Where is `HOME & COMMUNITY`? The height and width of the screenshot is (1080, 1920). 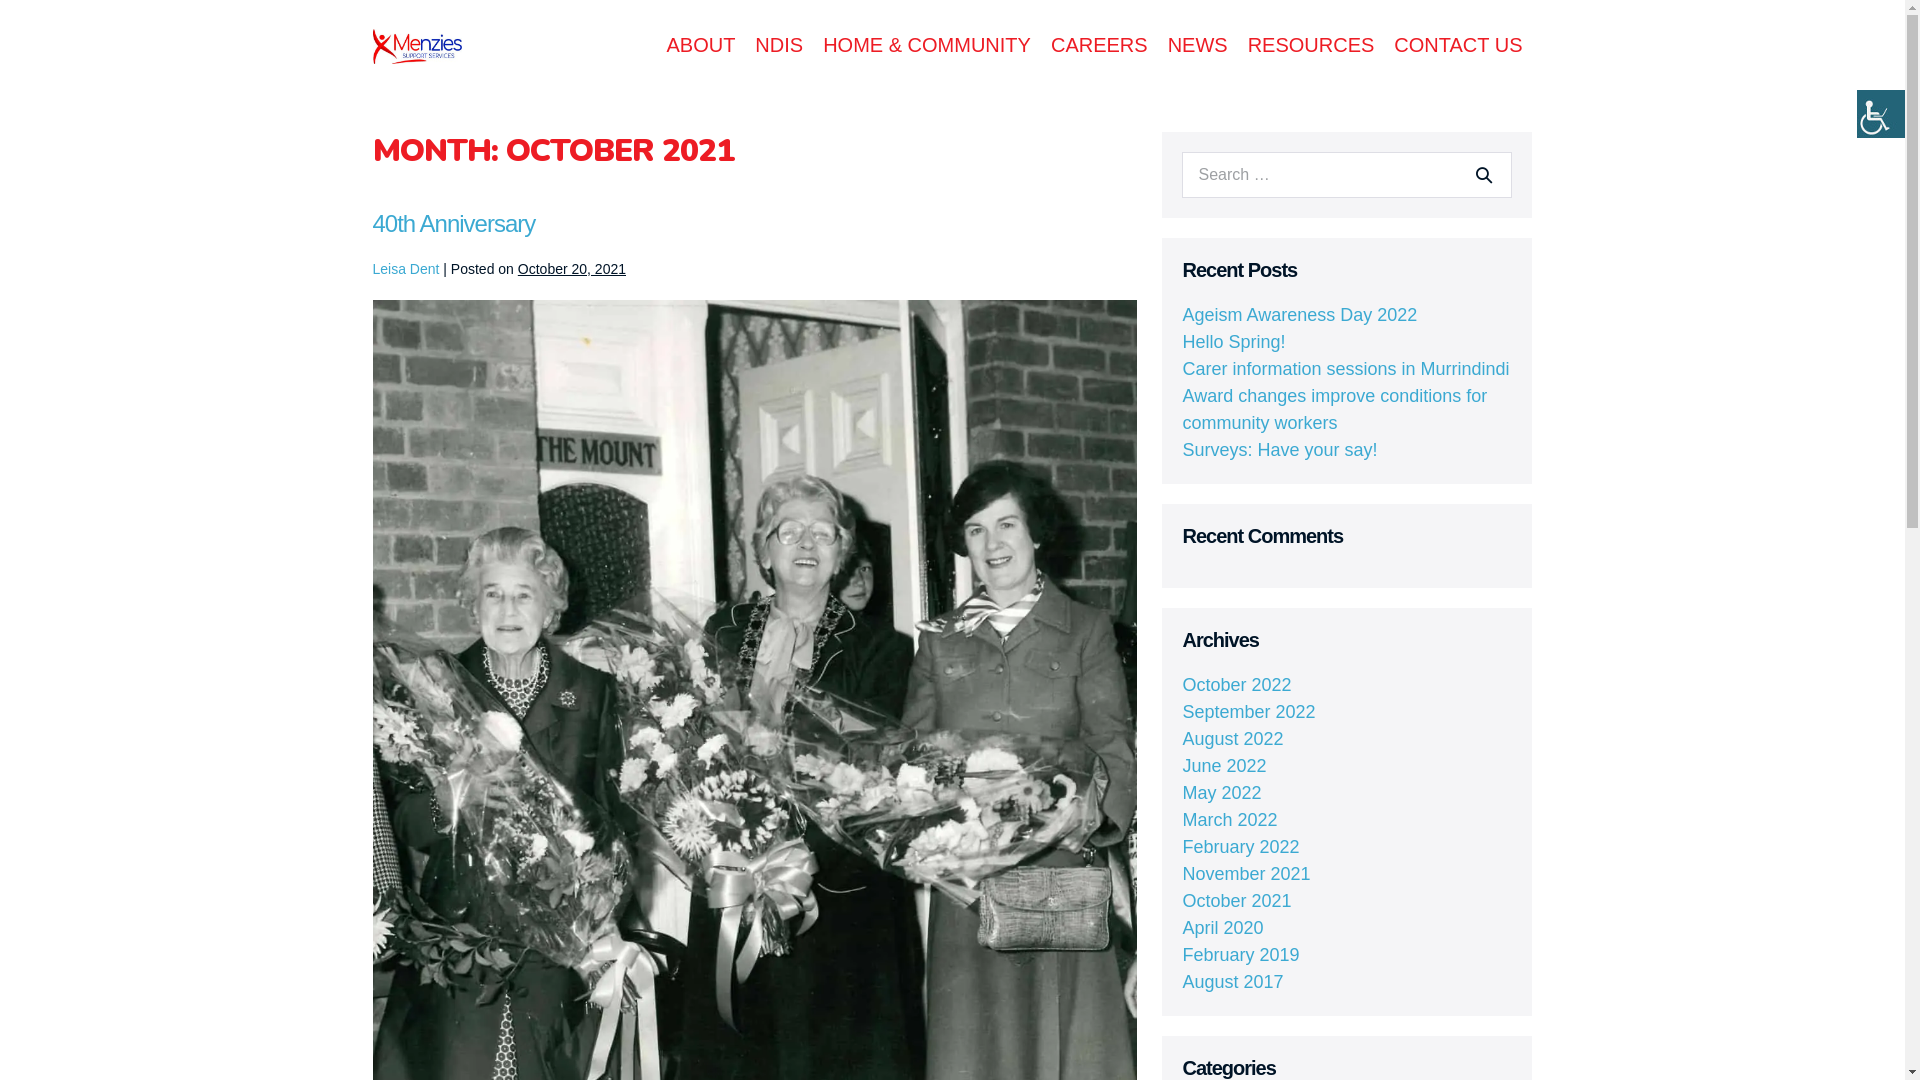
HOME & COMMUNITY is located at coordinates (927, 46).